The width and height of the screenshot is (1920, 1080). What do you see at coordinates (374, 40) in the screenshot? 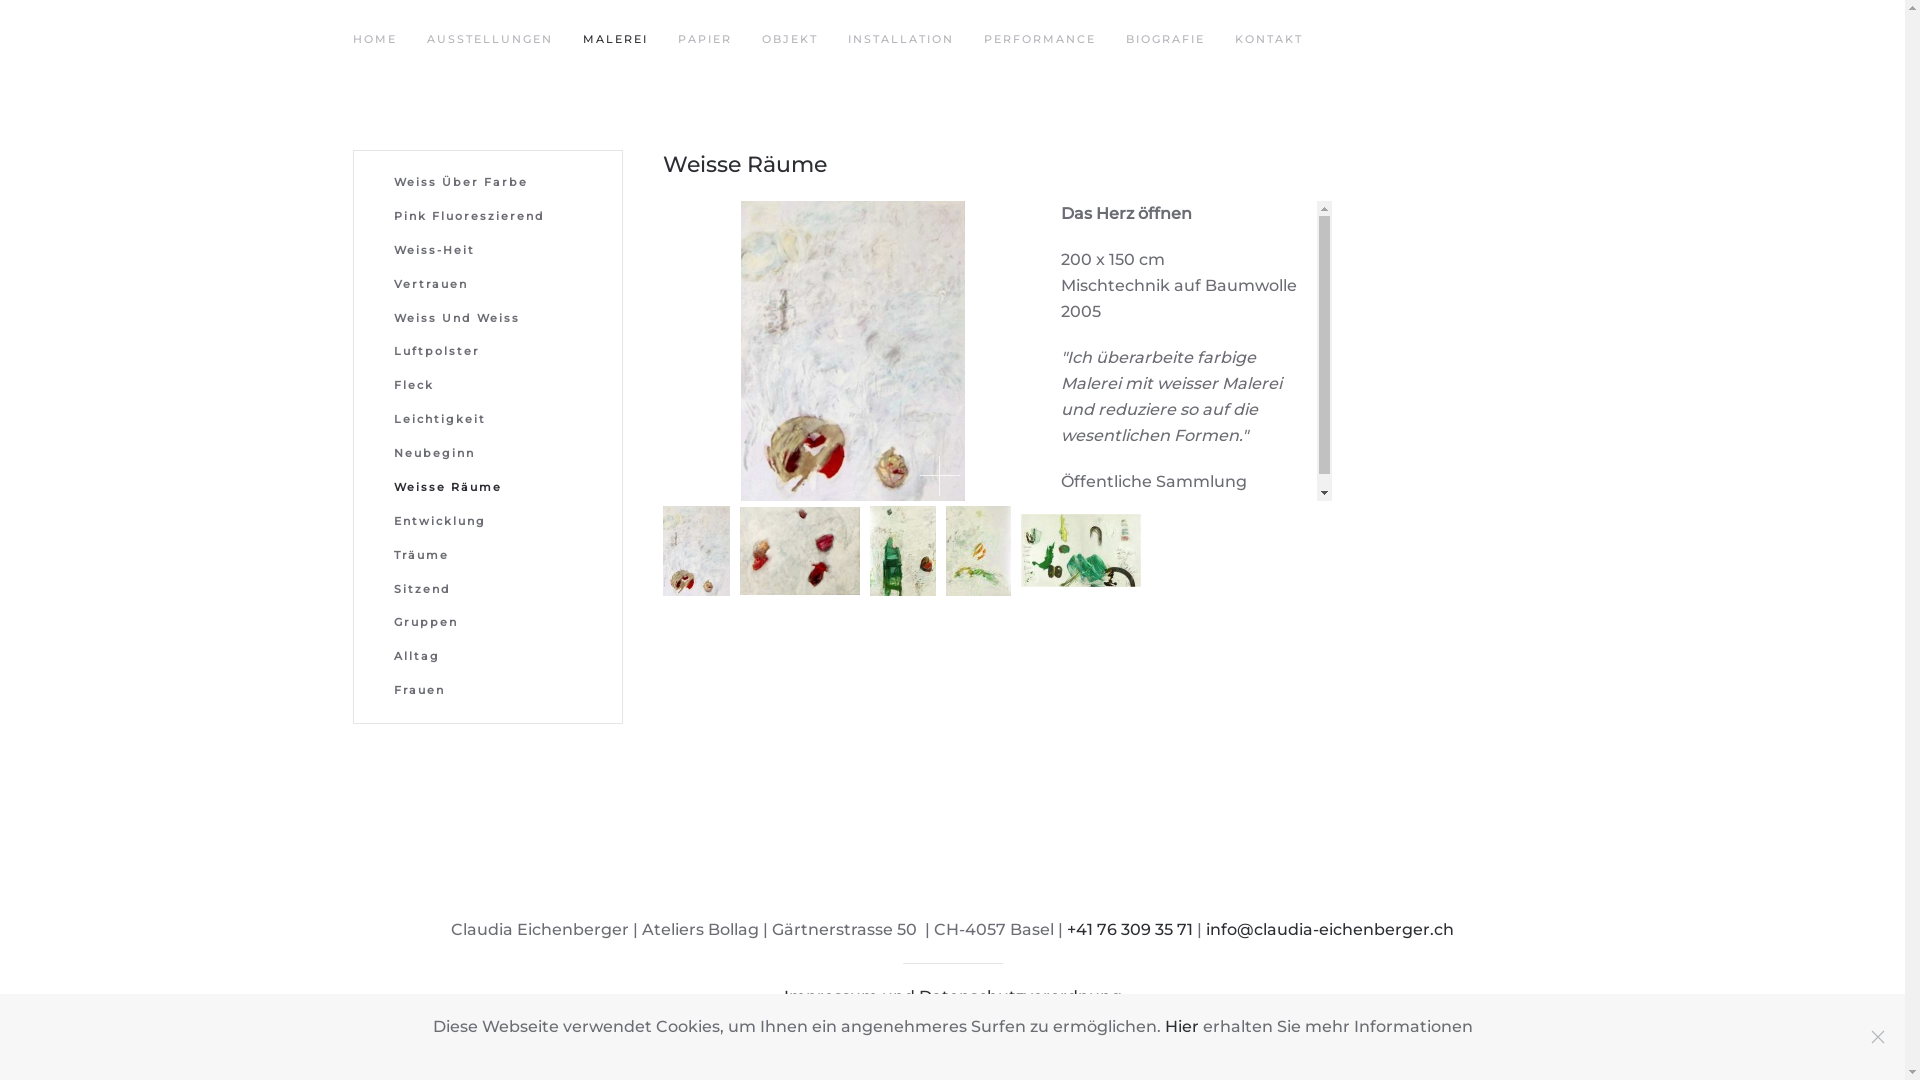
I see `HOME` at bounding box center [374, 40].